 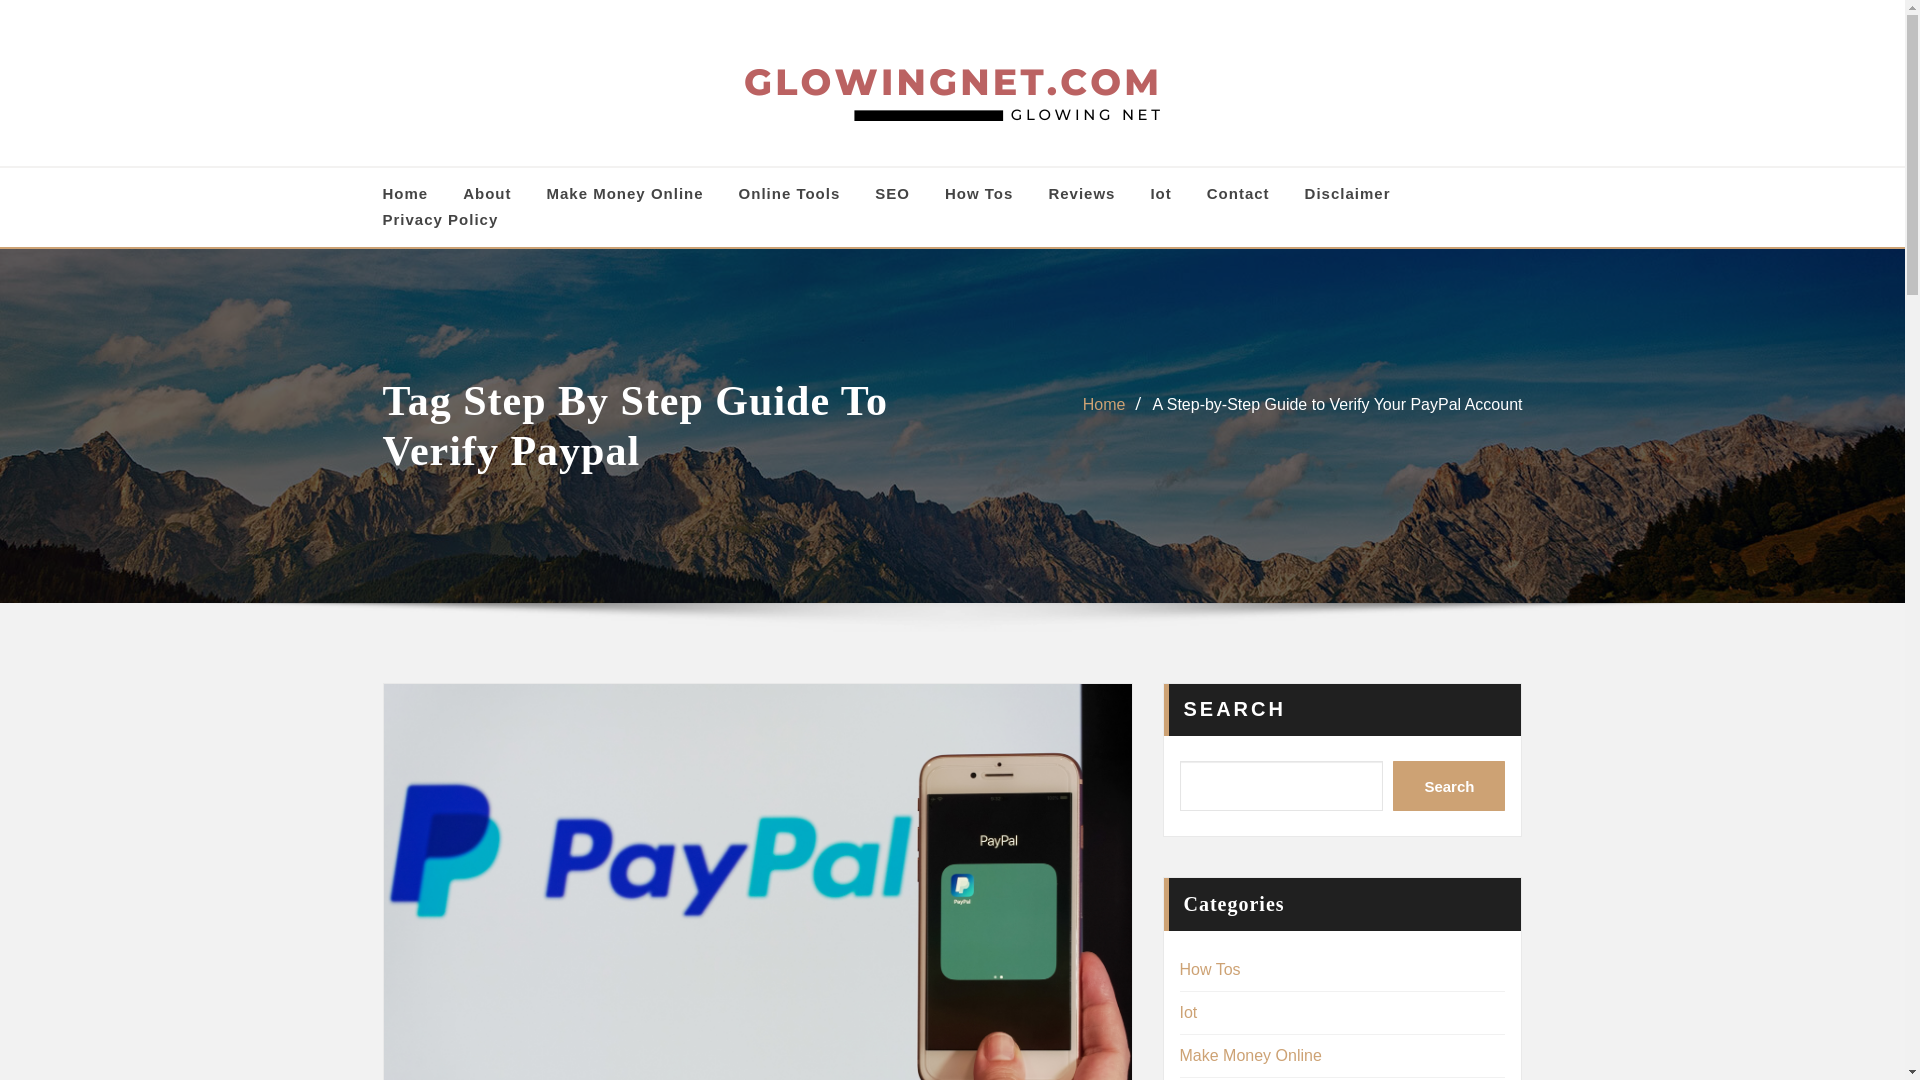 What do you see at coordinates (1104, 404) in the screenshot?
I see `Home` at bounding box center [1104, 404].